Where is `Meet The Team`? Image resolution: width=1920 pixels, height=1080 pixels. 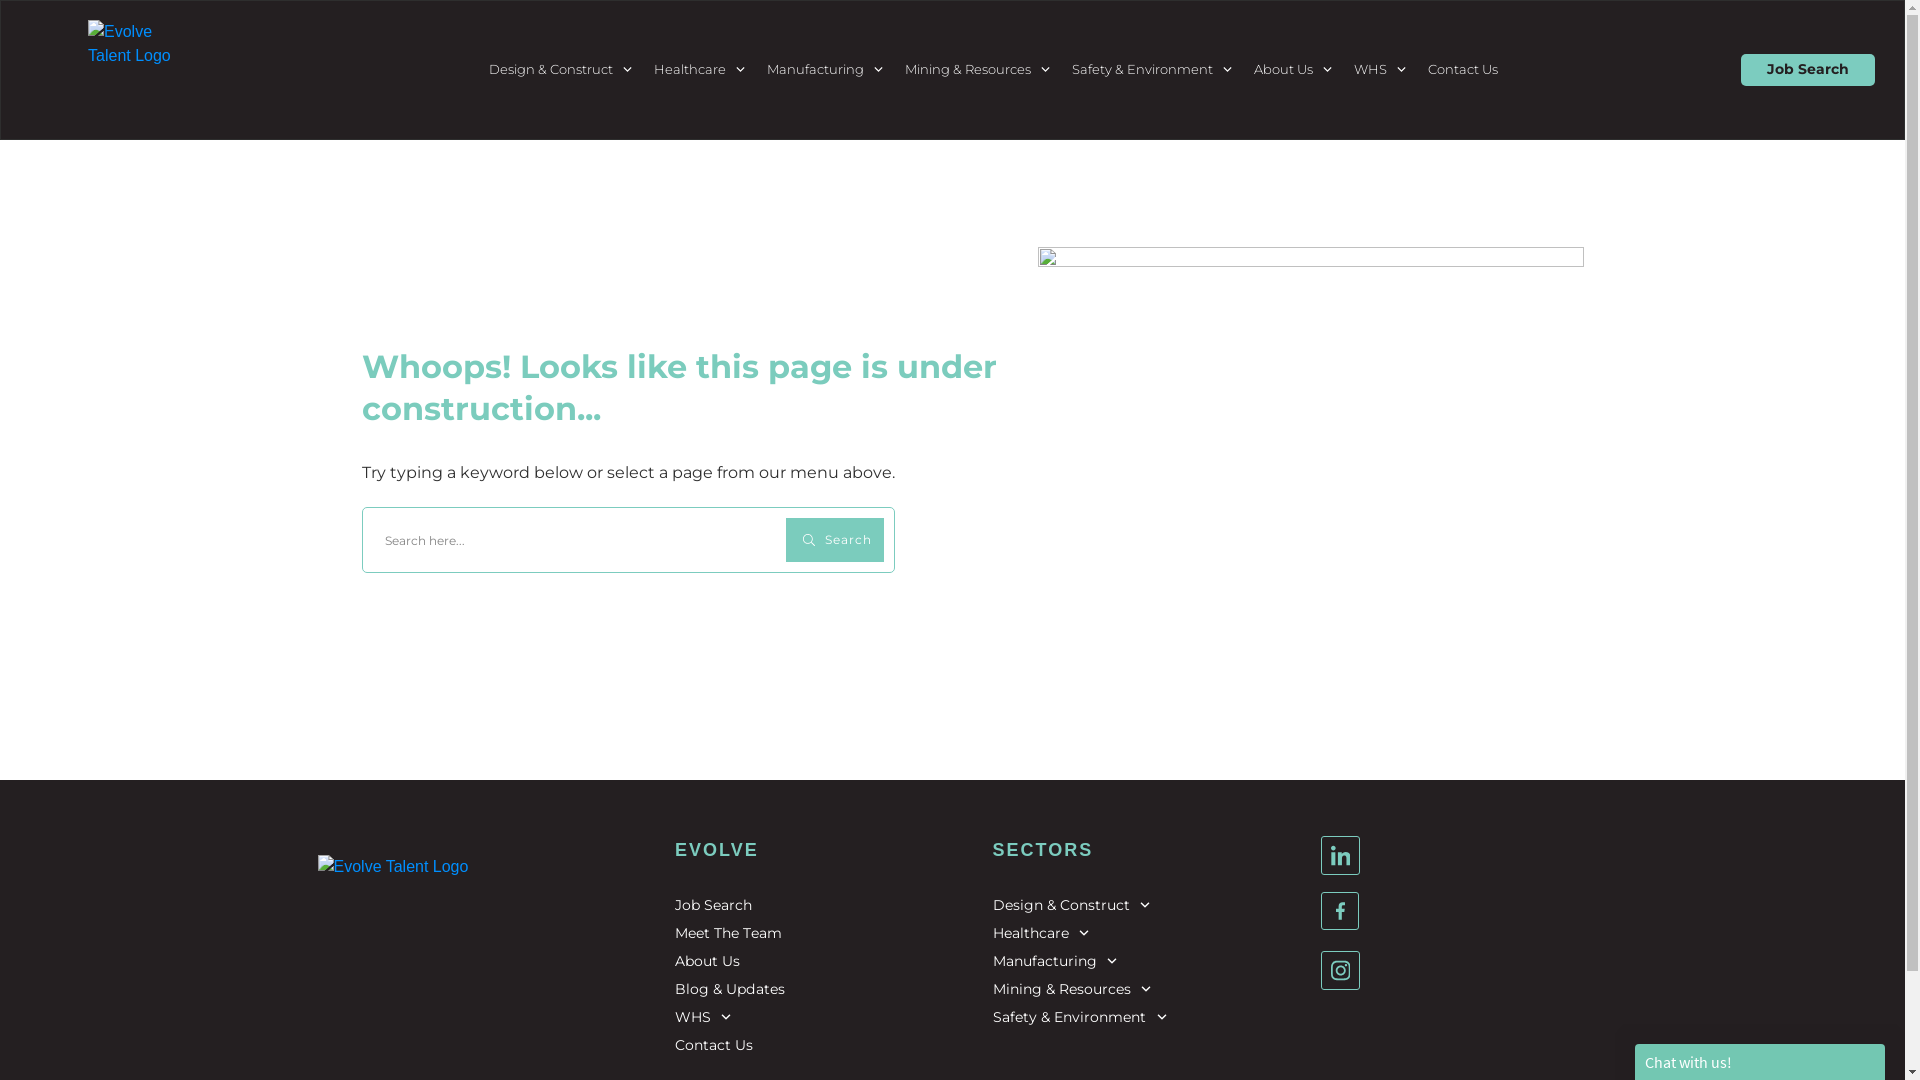 Meet The Team is located at coordinates (728, 933).